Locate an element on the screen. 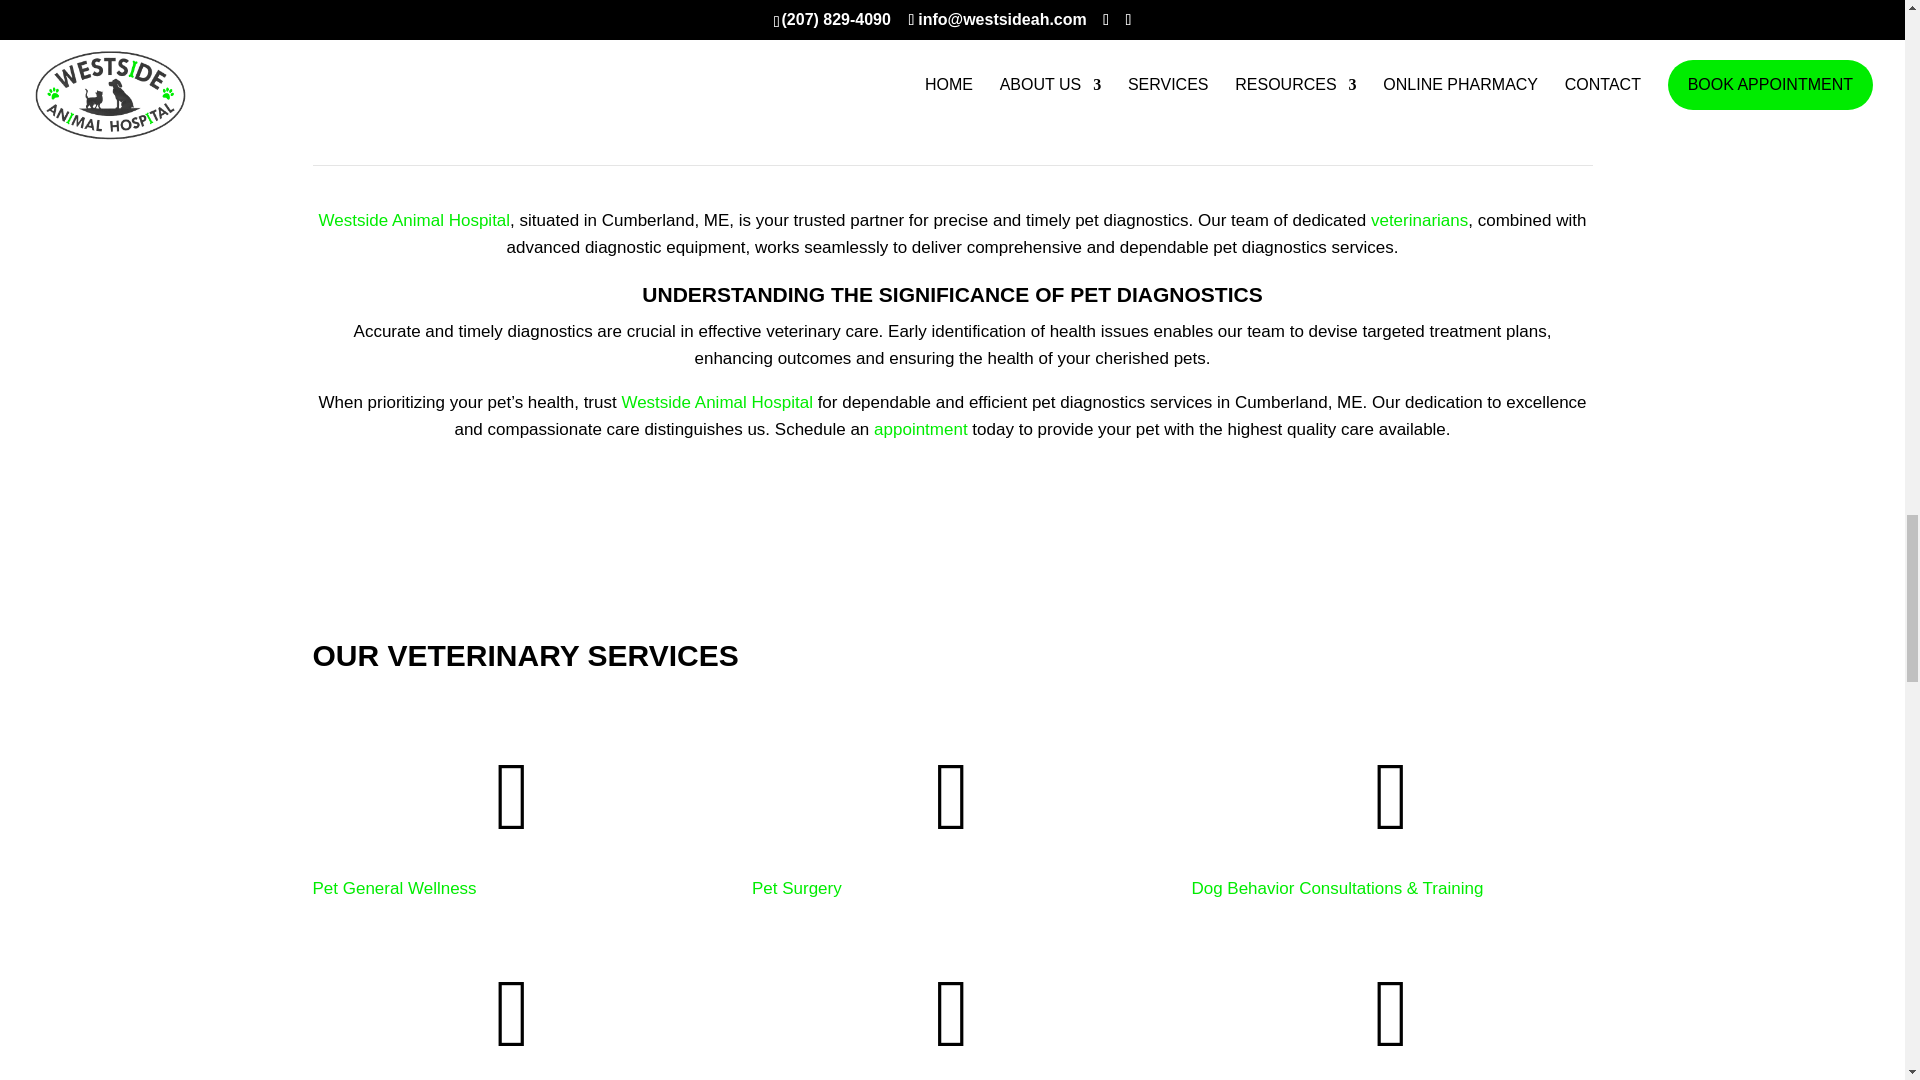 This screenshot has height=1080, width=1920. appointment is located at coordinates (920, 429).